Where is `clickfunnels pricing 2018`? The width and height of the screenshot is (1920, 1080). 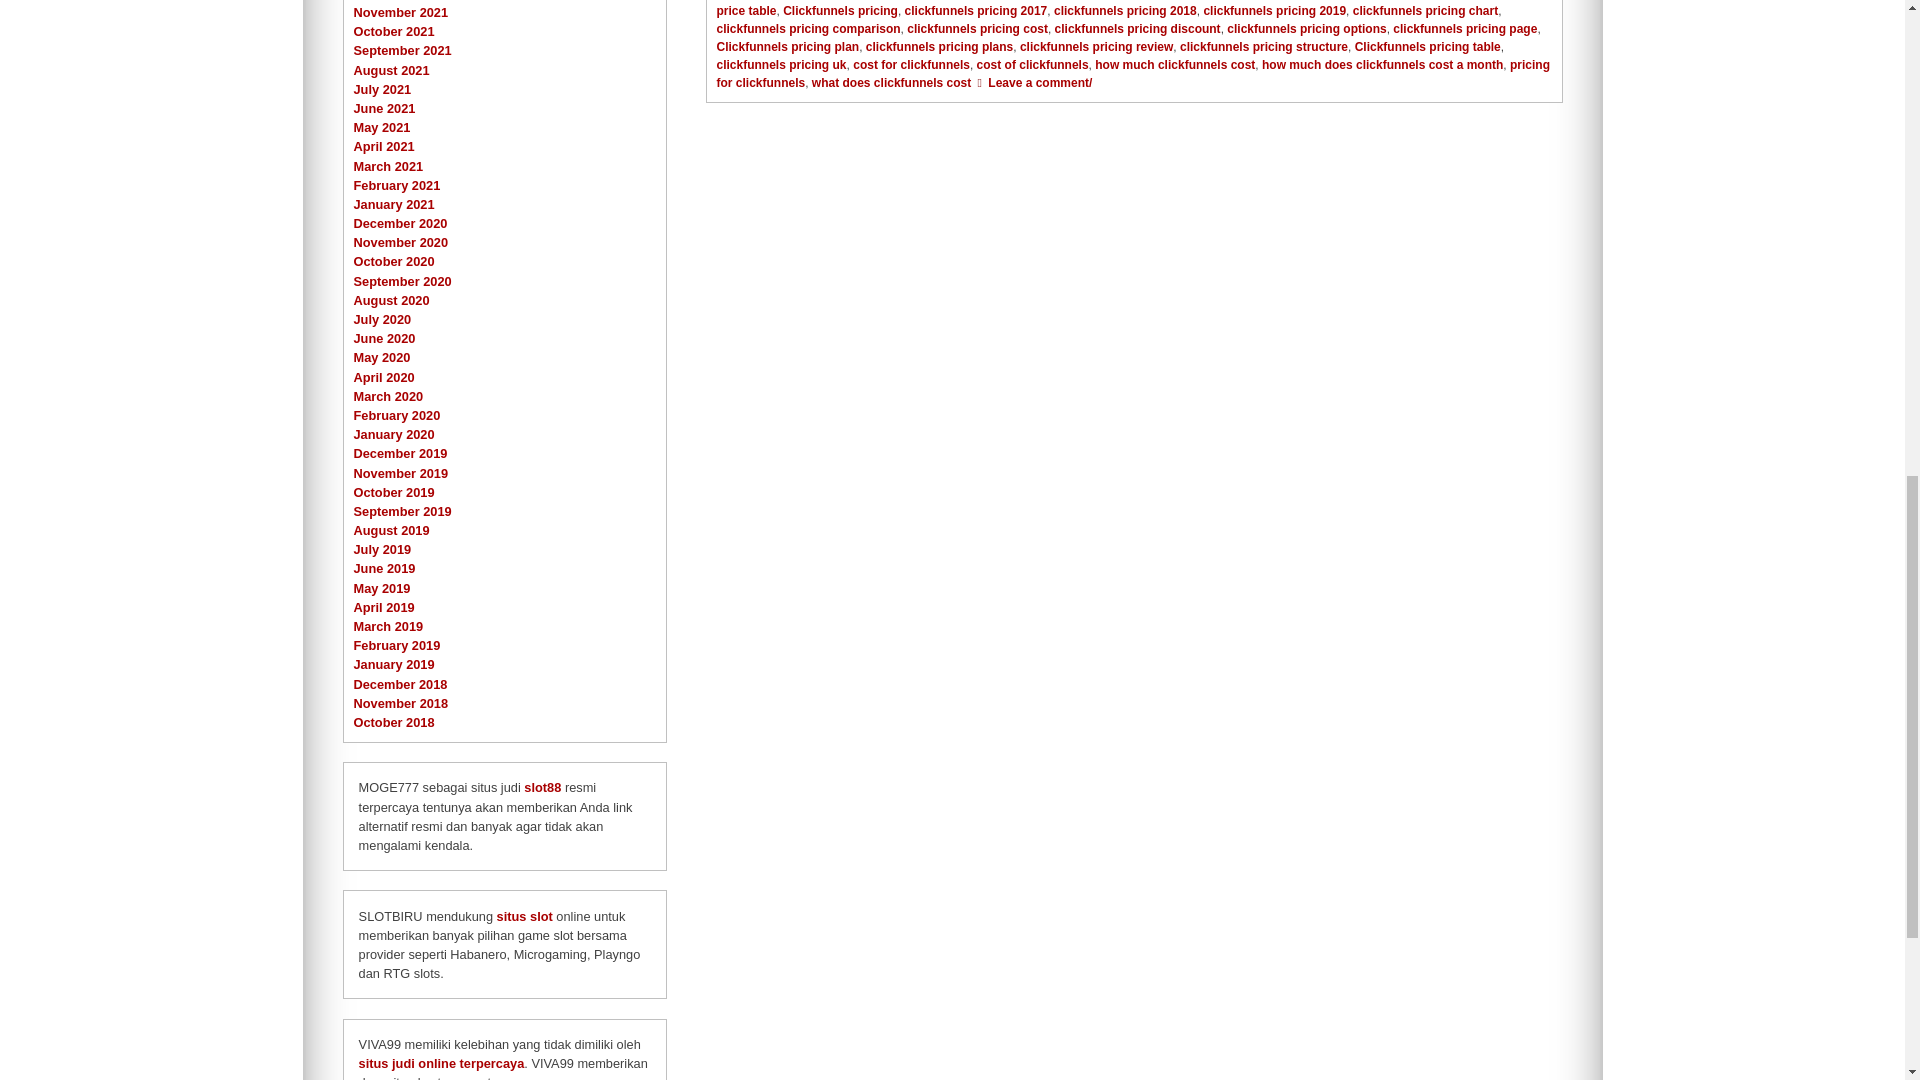 clickfunnels pricing 2018 is located at coordinates (1125, 11).